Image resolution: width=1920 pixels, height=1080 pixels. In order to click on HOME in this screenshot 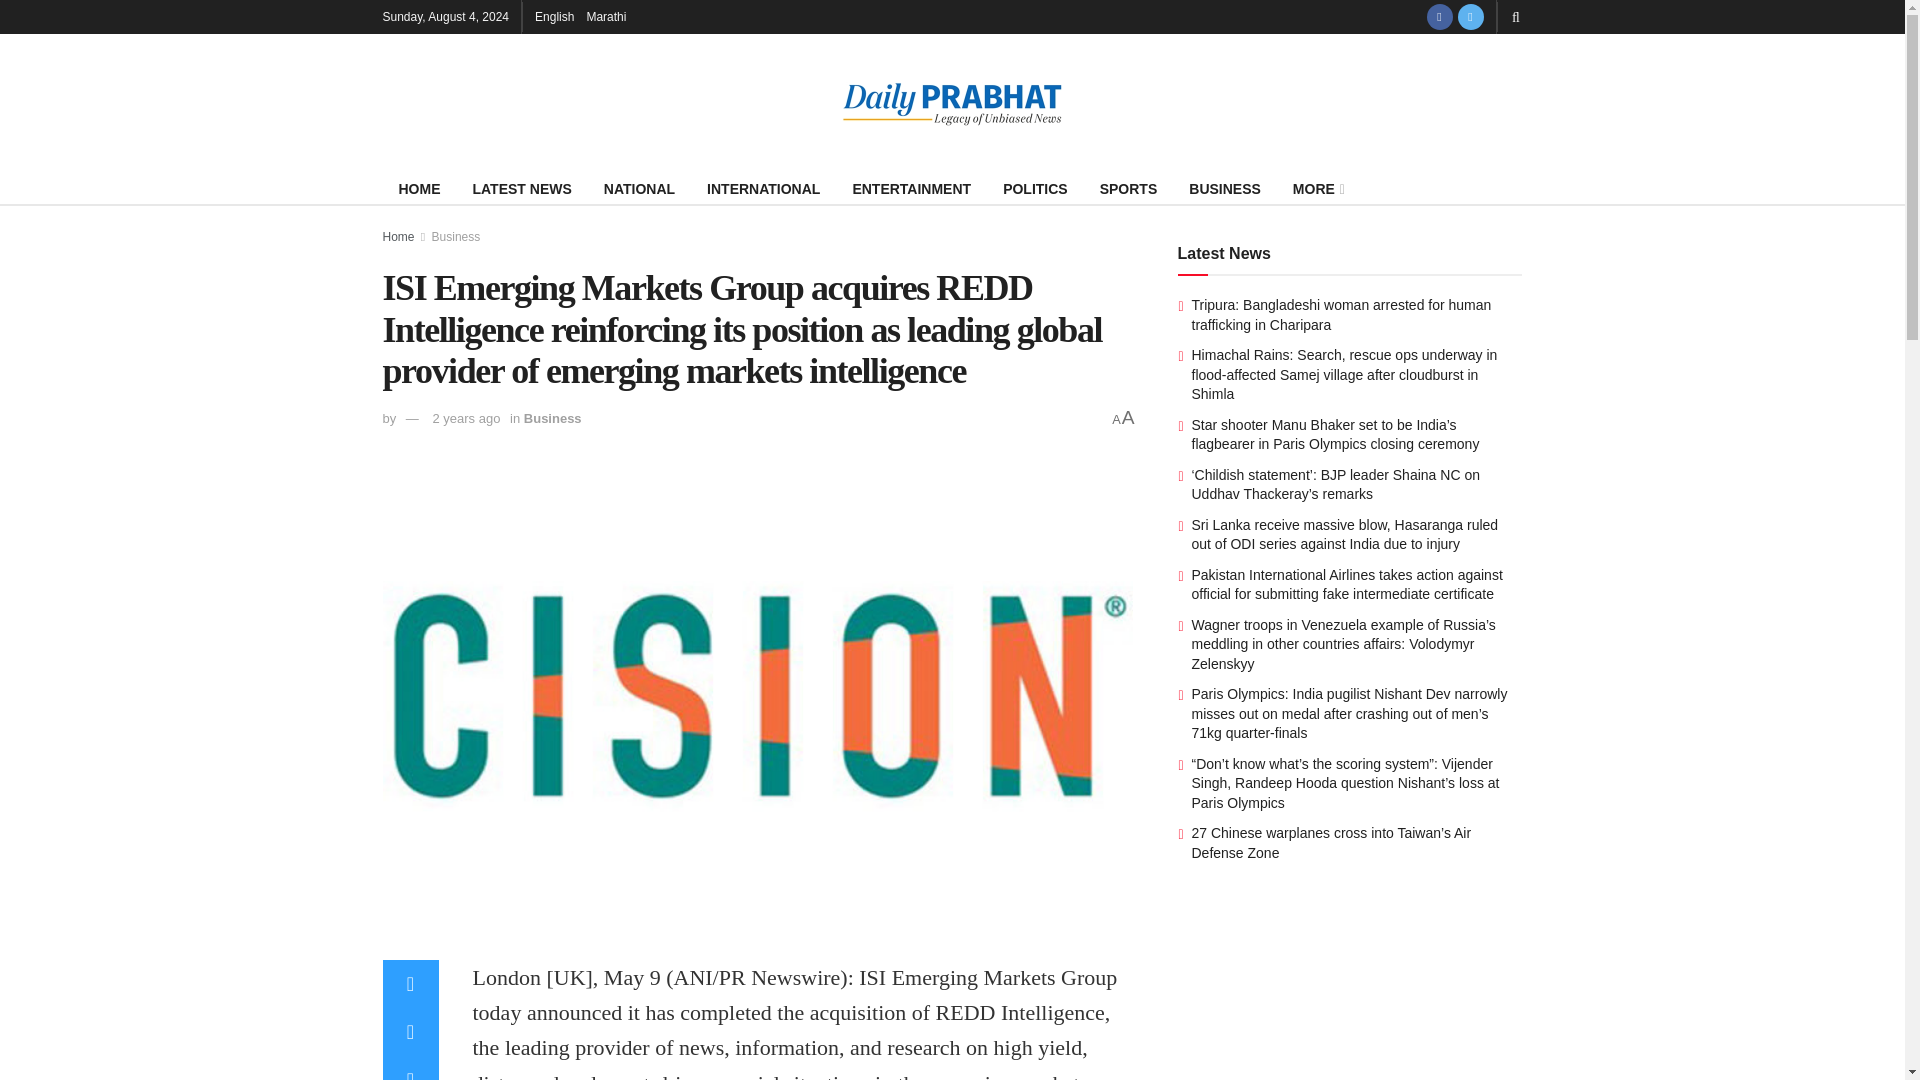, I will do `click(419, 188)`.